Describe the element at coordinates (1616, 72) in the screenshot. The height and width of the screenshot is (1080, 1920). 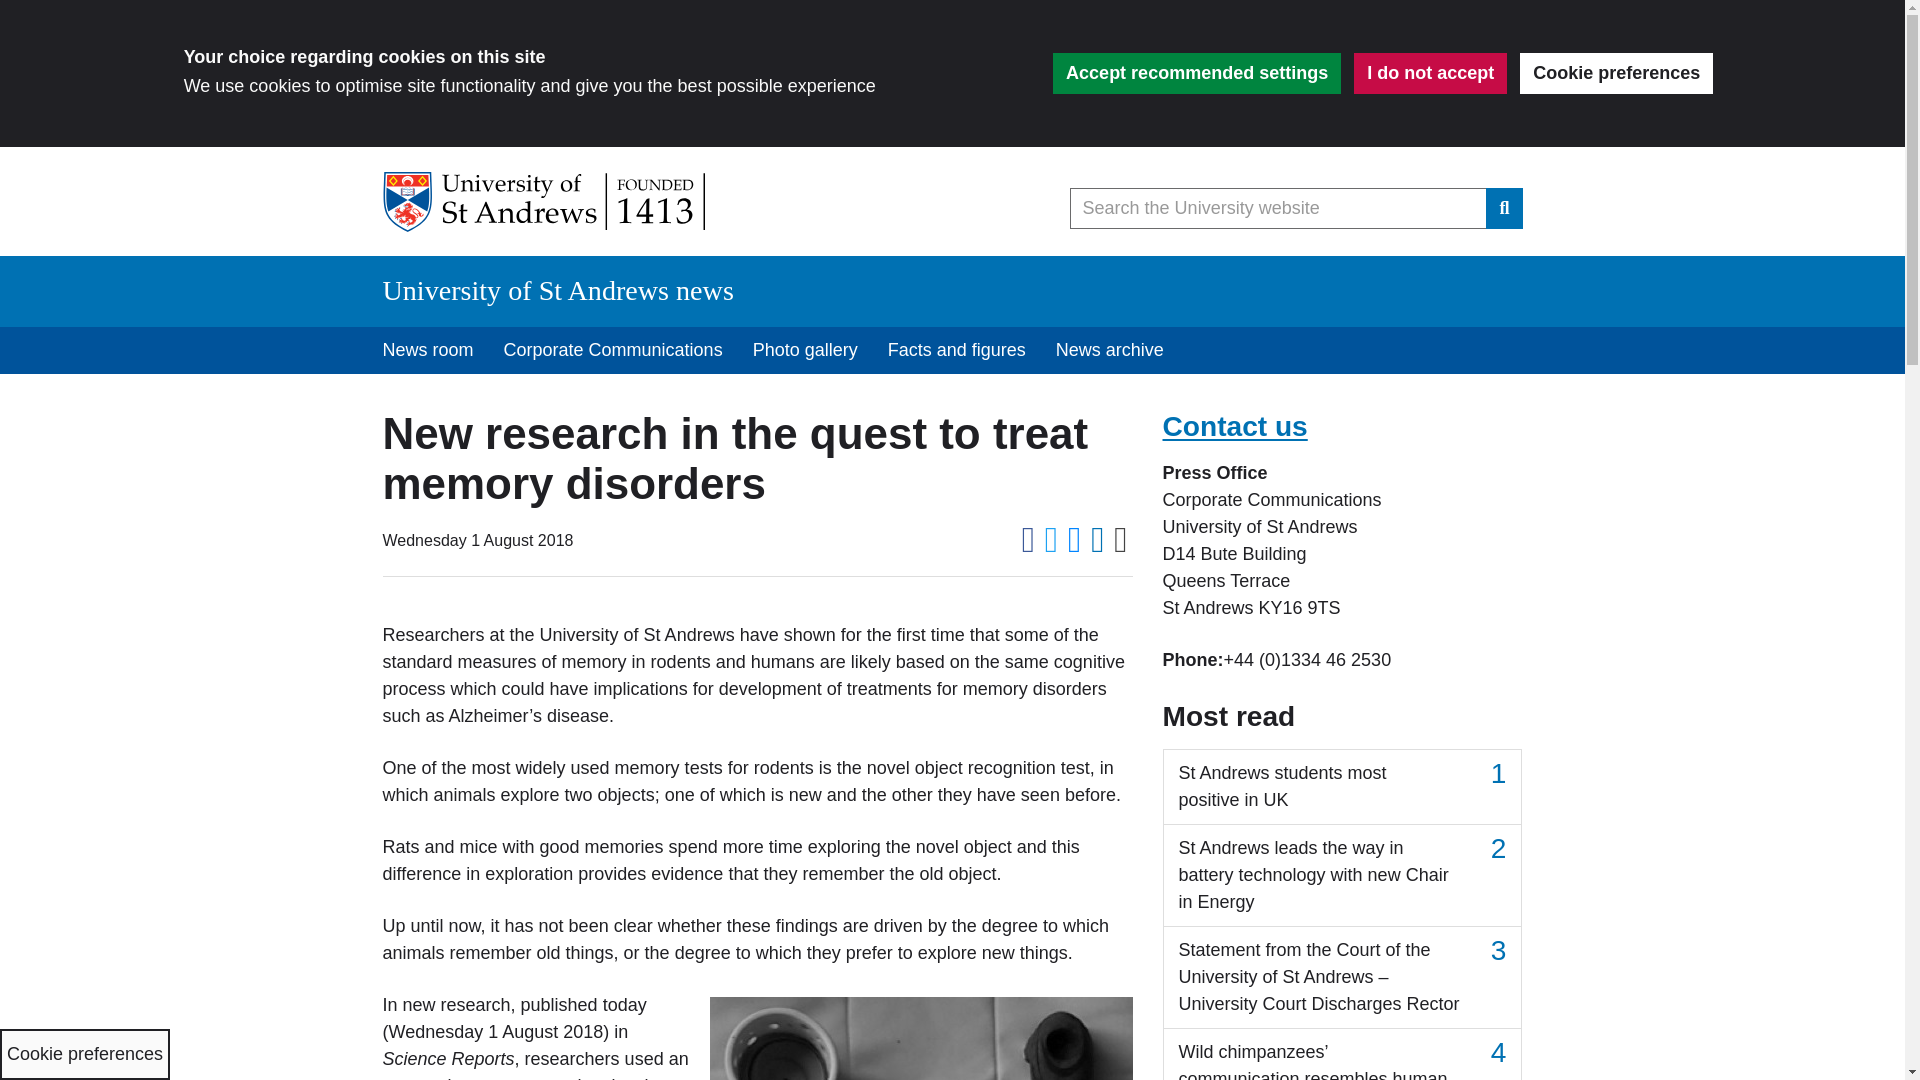
I see `Cookie preferences` at that location.